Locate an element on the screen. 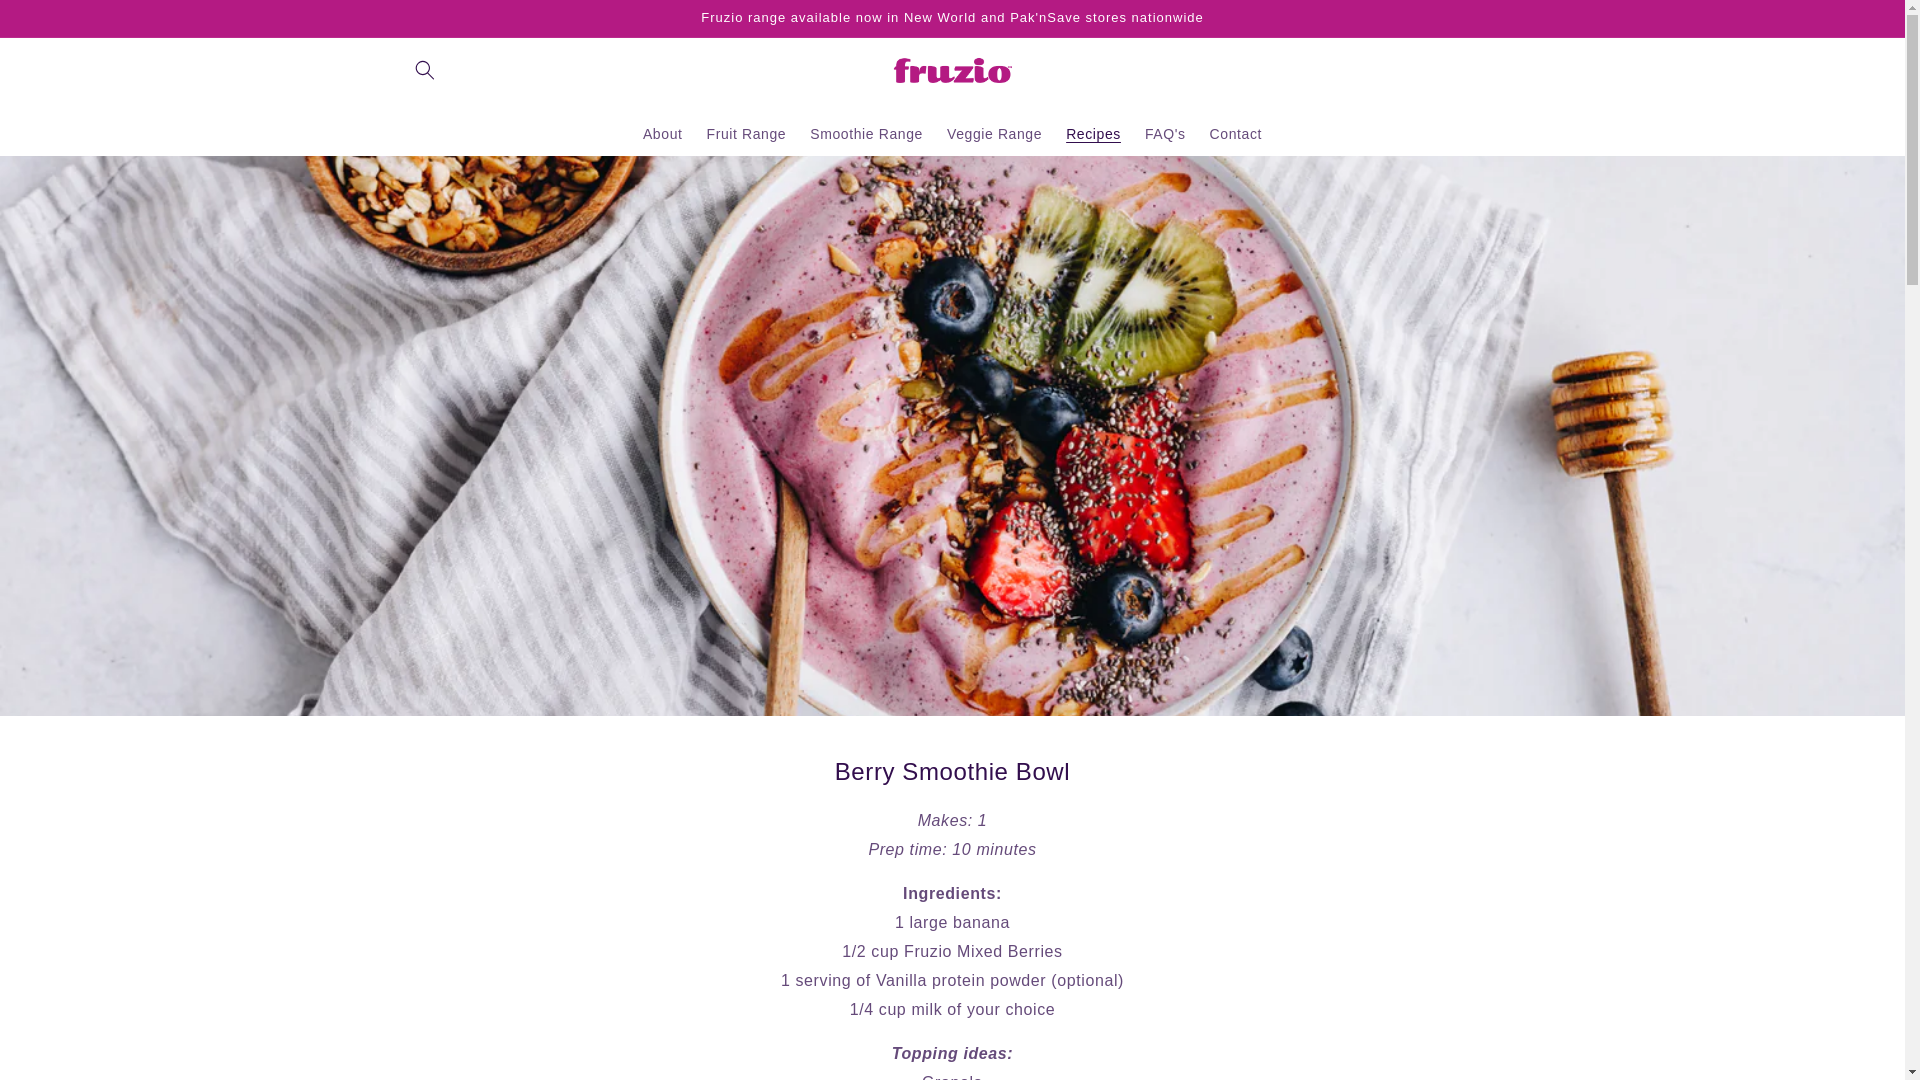 This screenshot has width=1920, height=1080. Skip to content is located at coordinates (60, 23).